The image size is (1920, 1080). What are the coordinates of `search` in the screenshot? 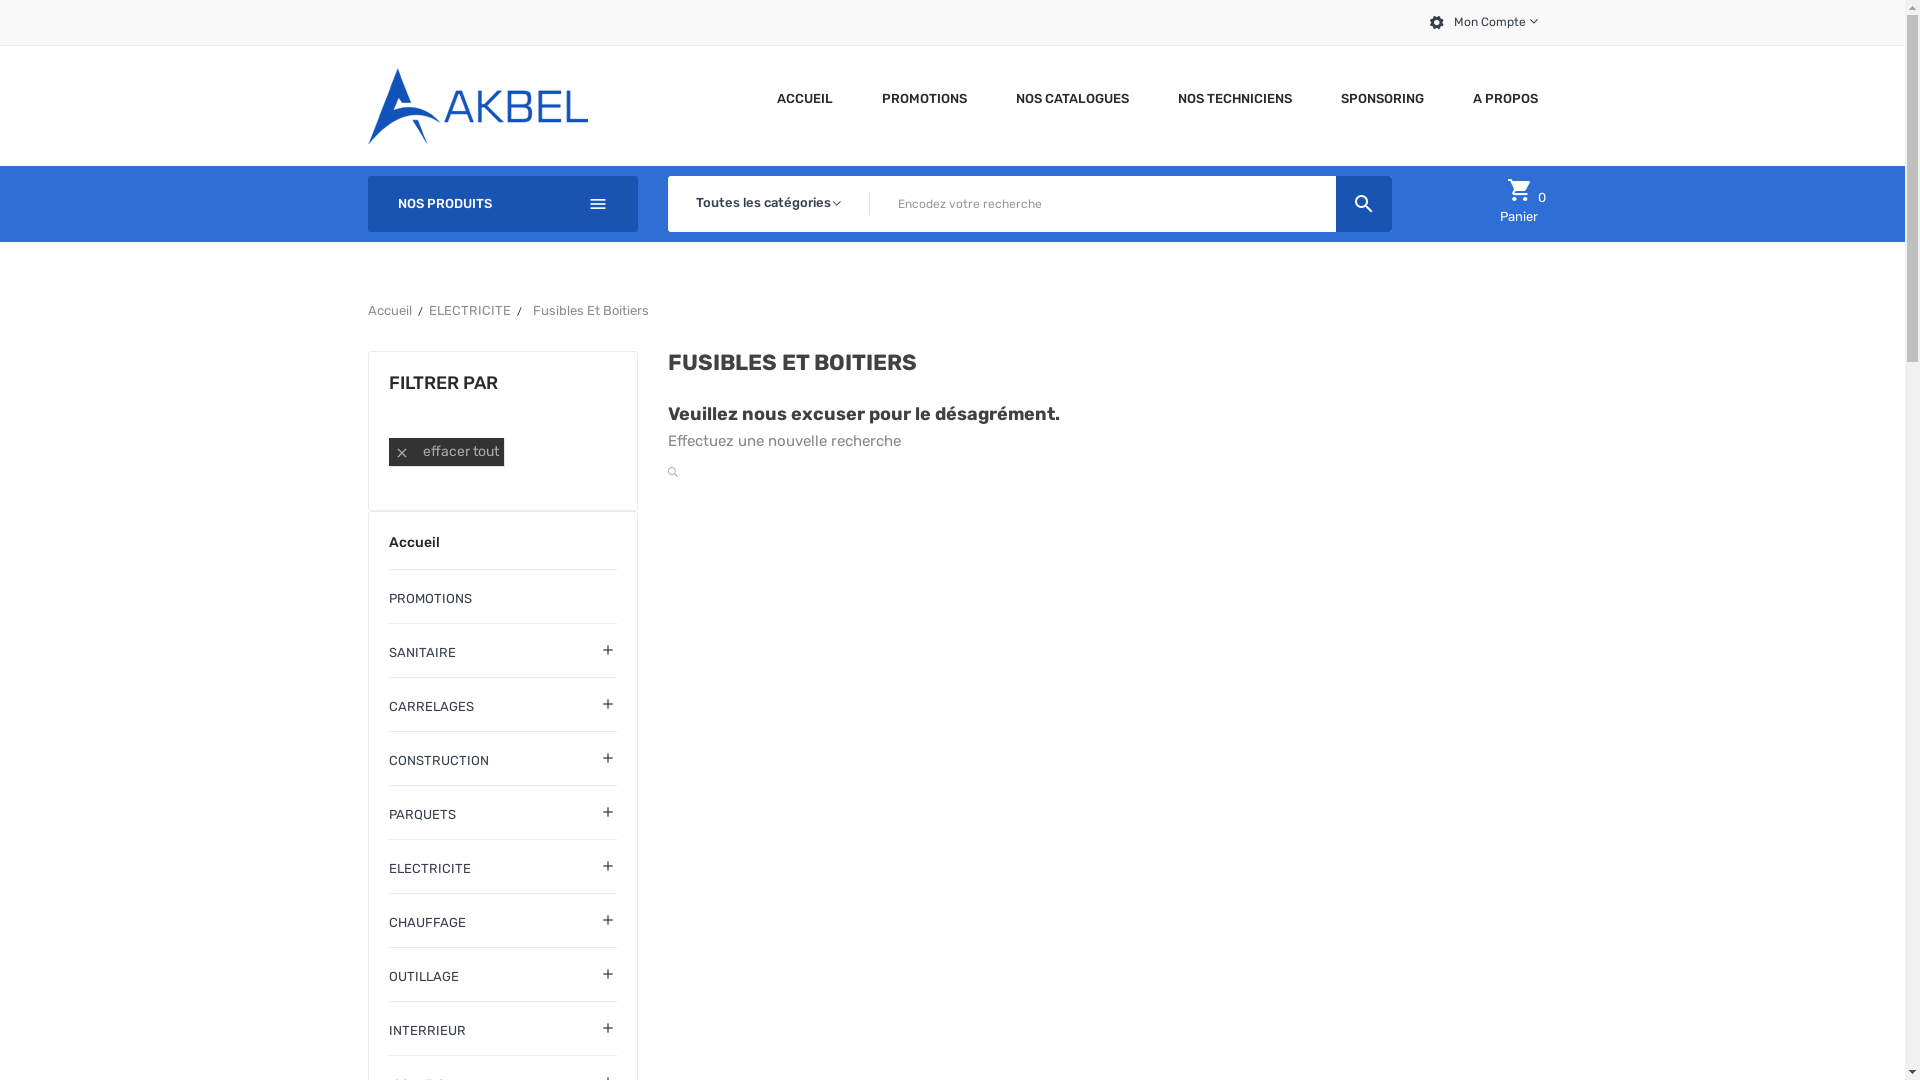 It's located at (1364, 204).